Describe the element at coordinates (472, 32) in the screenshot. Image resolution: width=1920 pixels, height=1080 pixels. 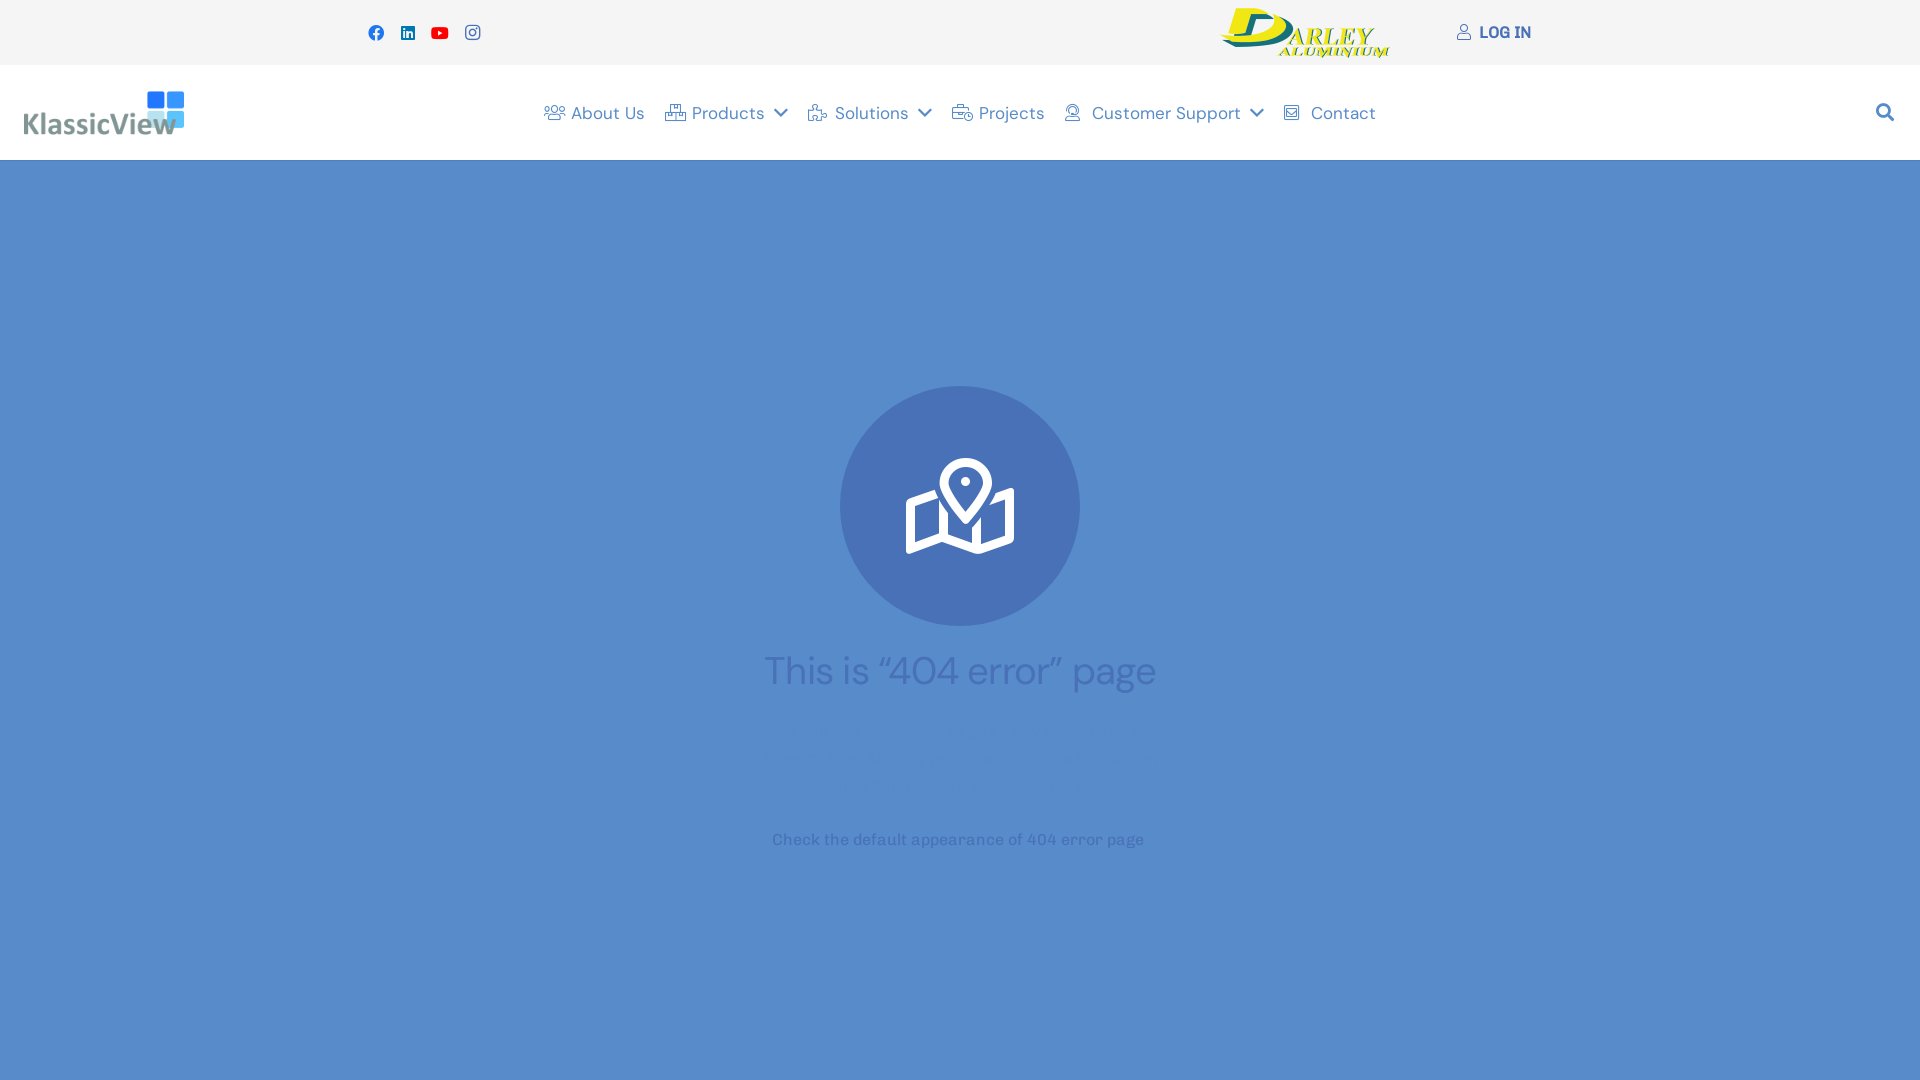
I see `Instagram` at that location.